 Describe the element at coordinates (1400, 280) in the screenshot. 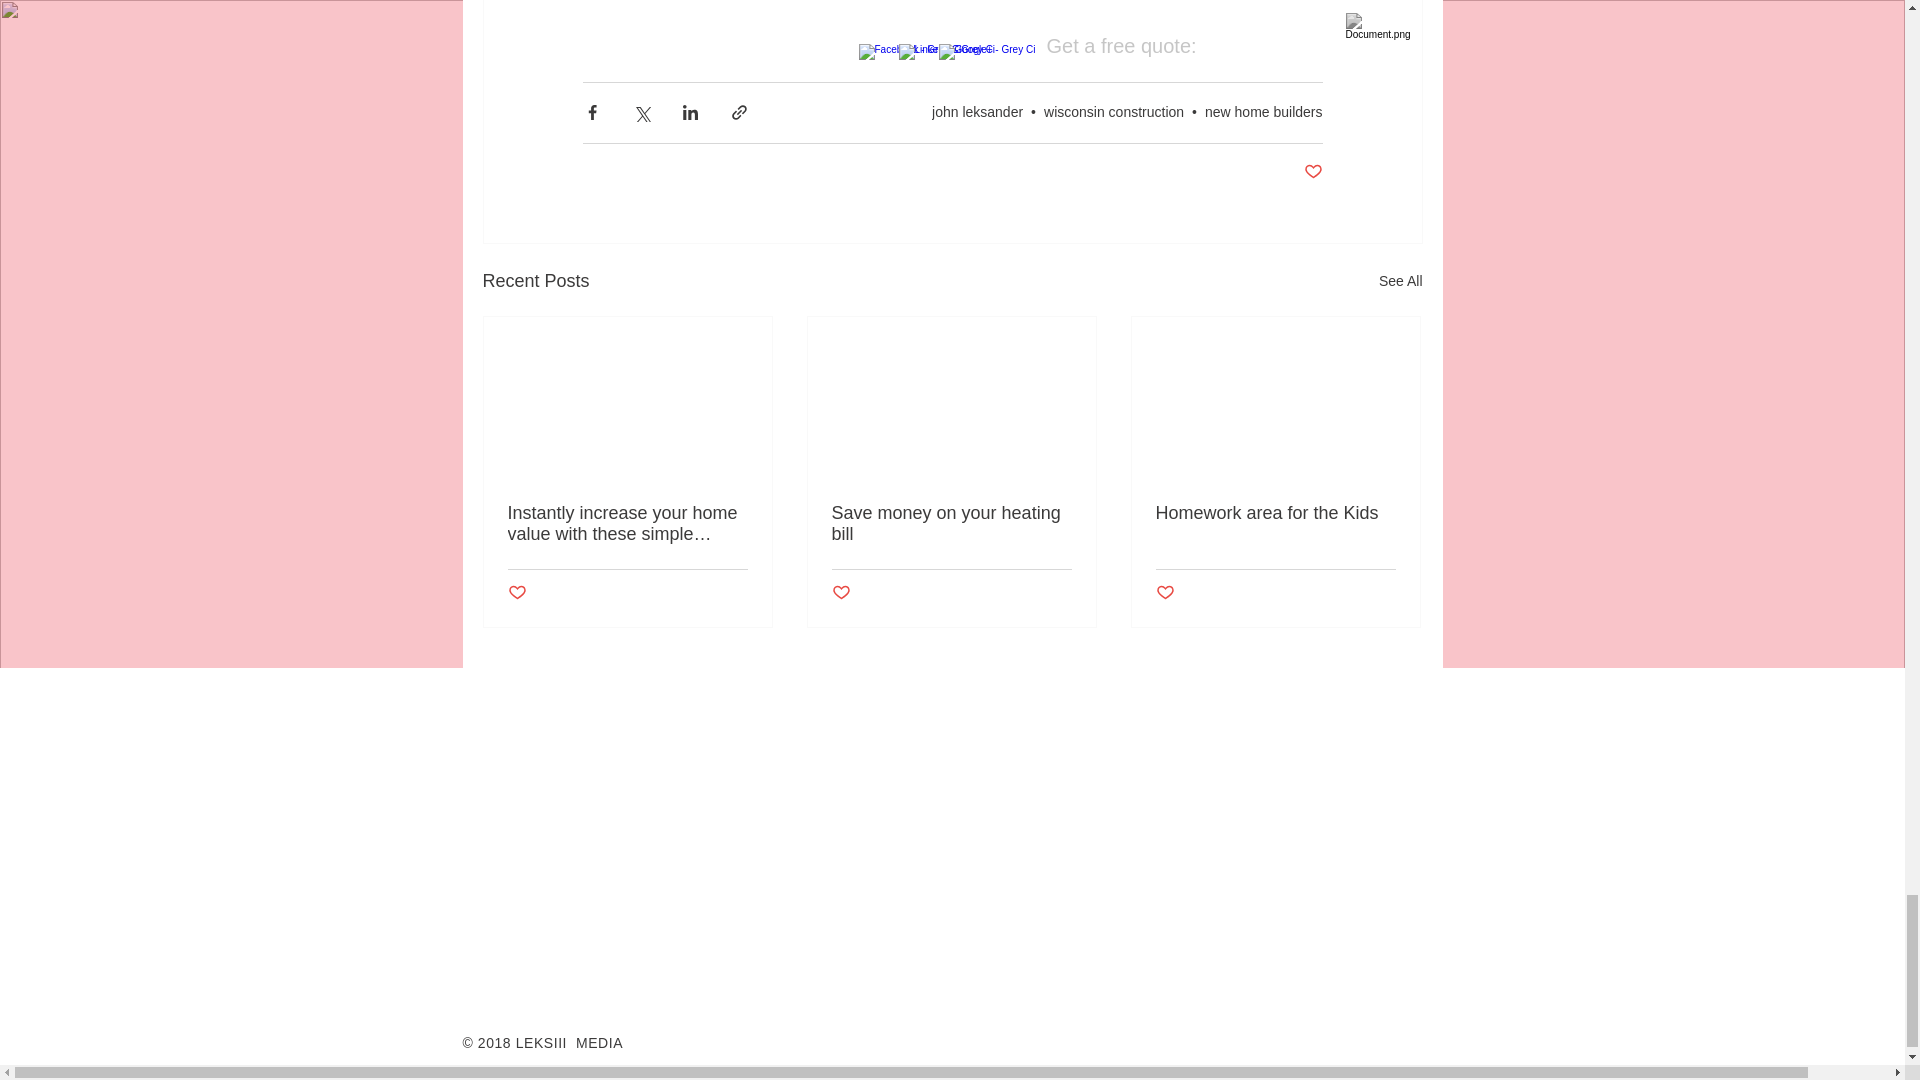

I see `See All` at that location.